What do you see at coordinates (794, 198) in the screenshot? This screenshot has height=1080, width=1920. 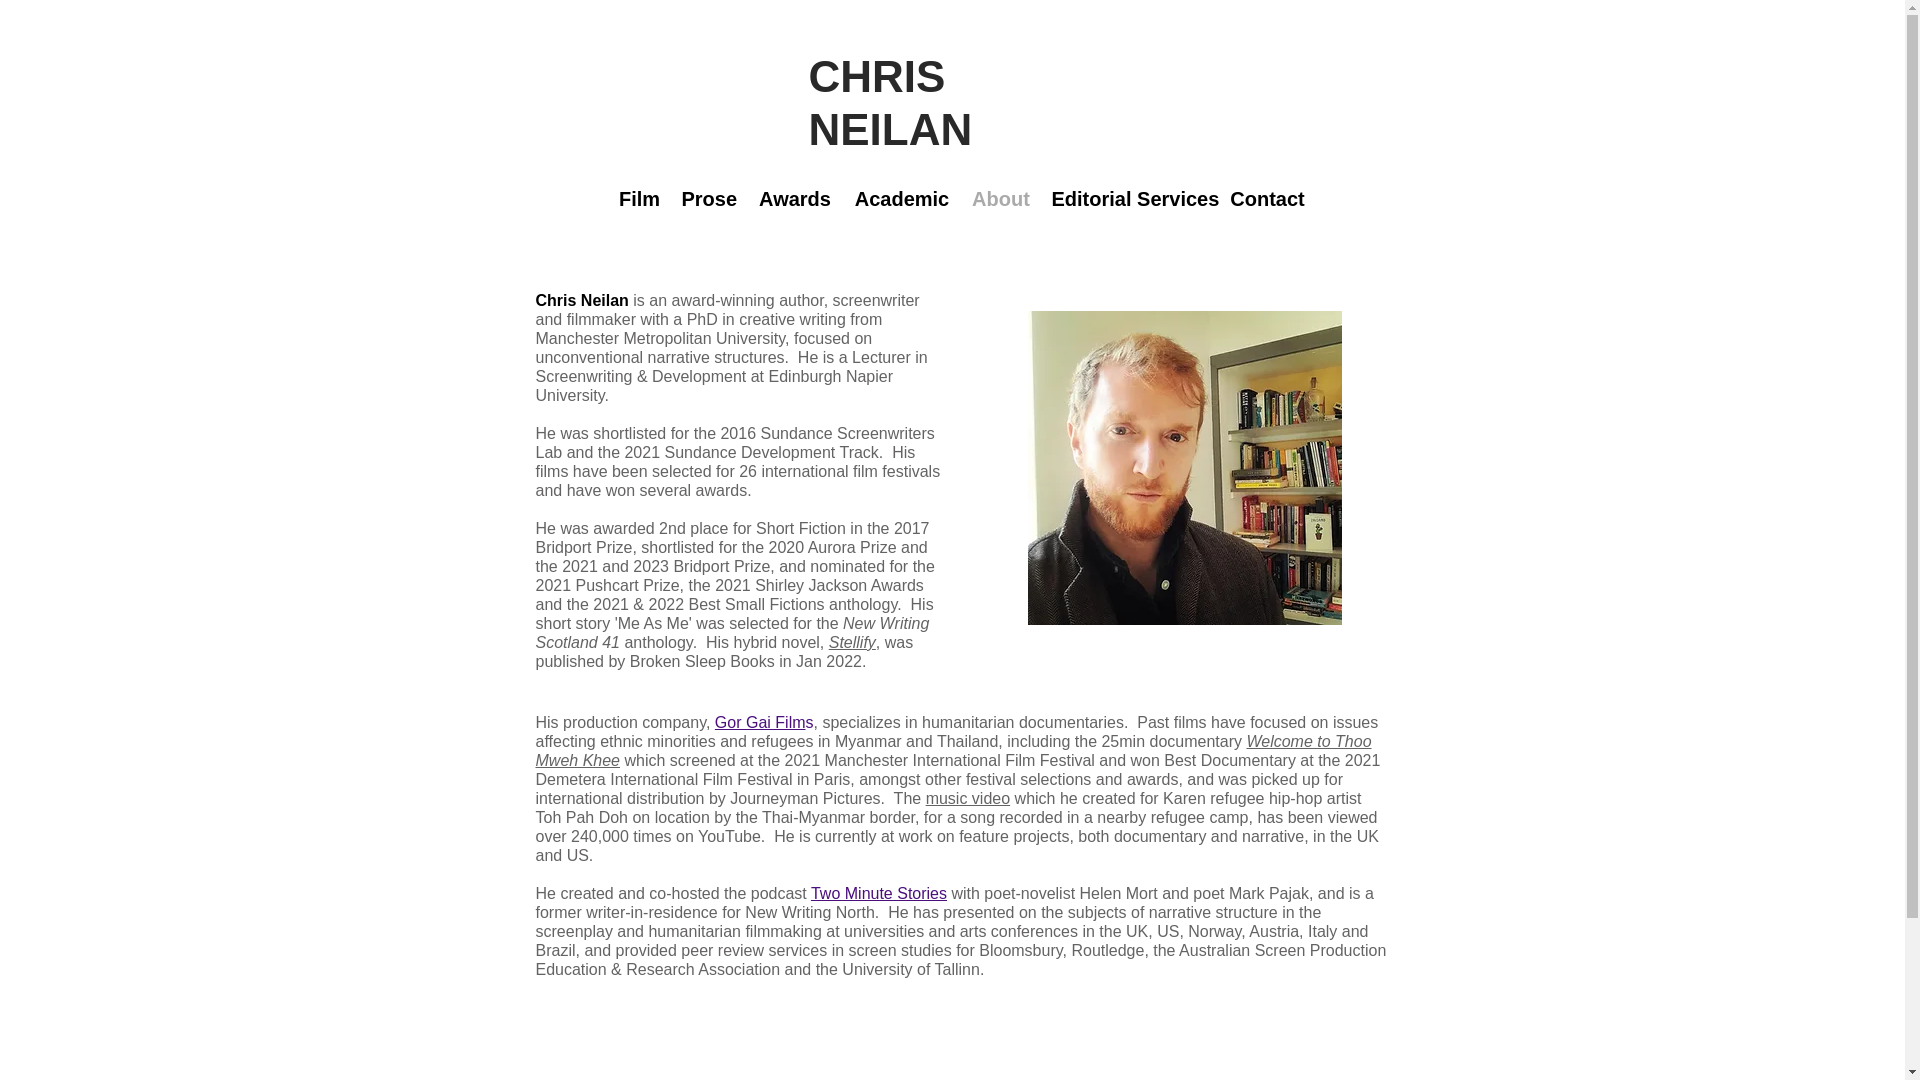 I see `Awards` at bounding box center [794, 198].